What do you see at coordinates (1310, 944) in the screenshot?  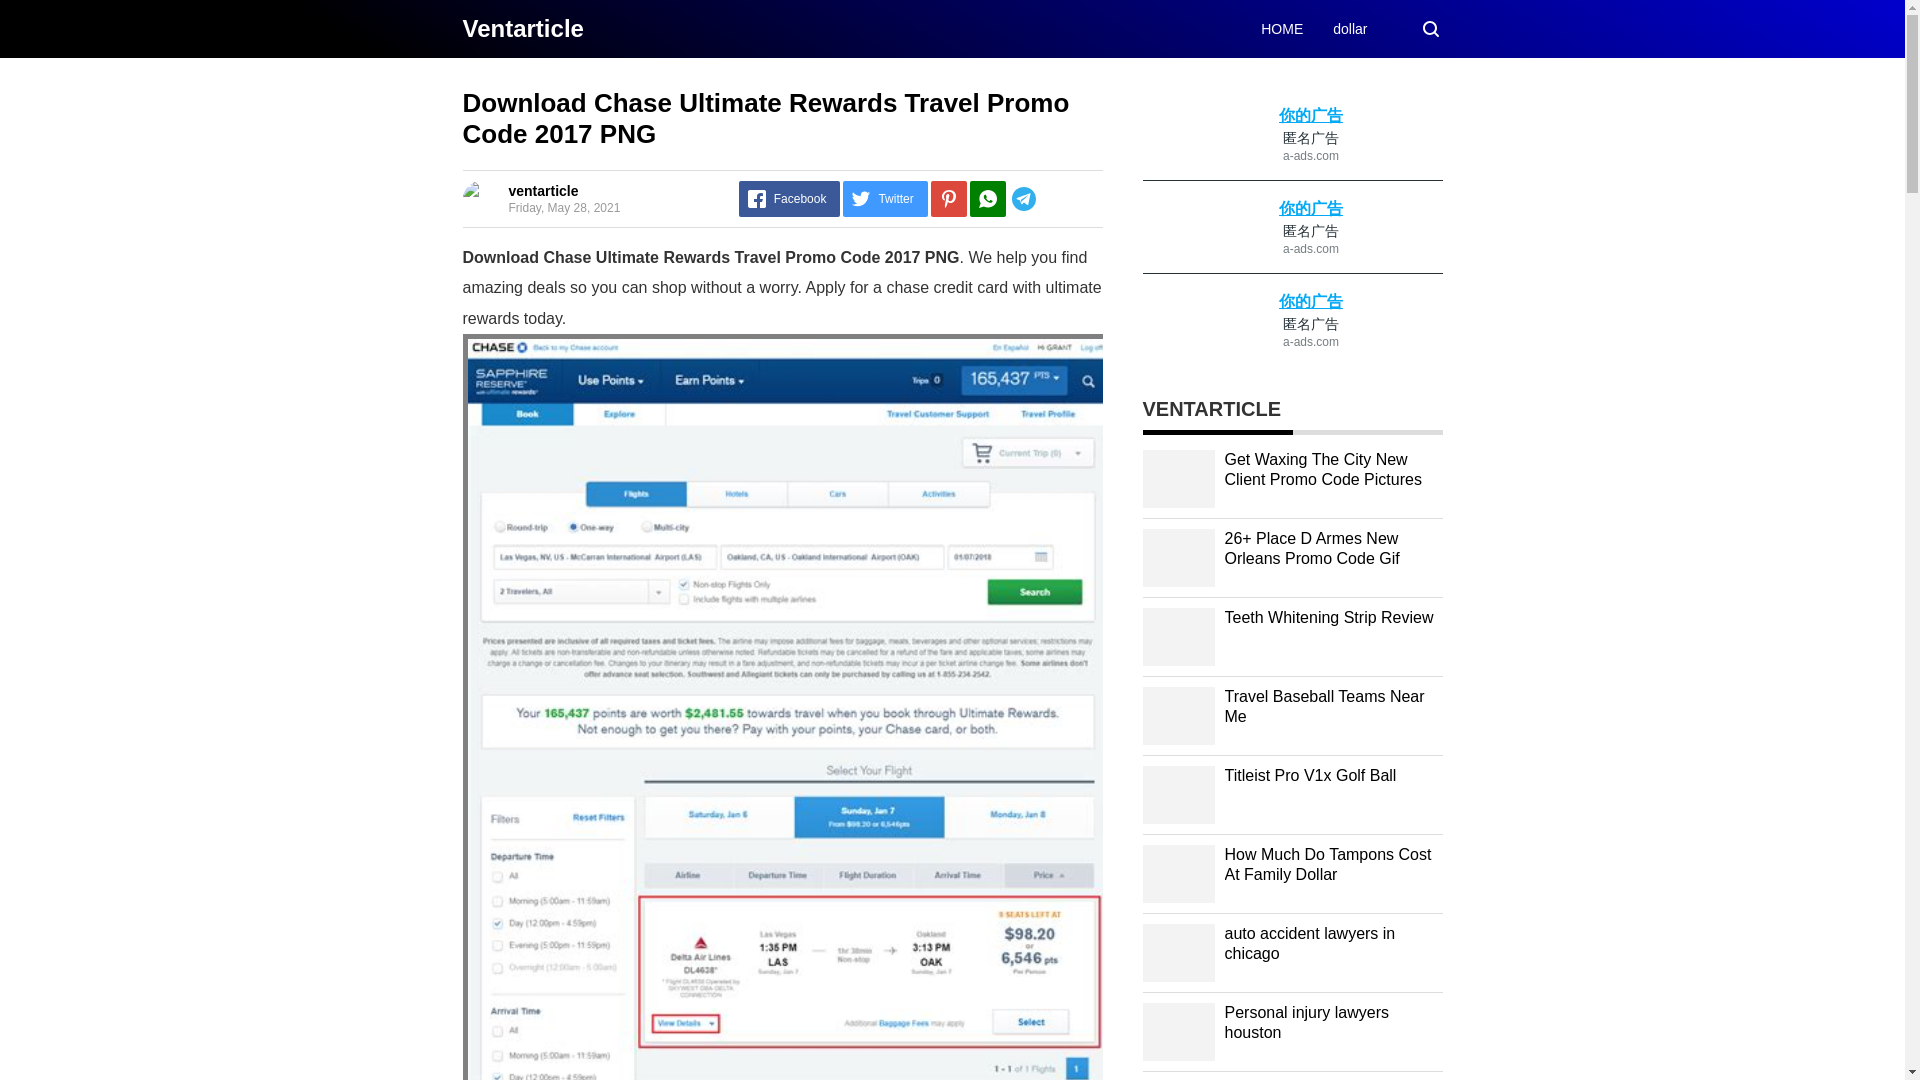 I see `auto accident lawyers in chicago` at bounding box center [1310, 944].